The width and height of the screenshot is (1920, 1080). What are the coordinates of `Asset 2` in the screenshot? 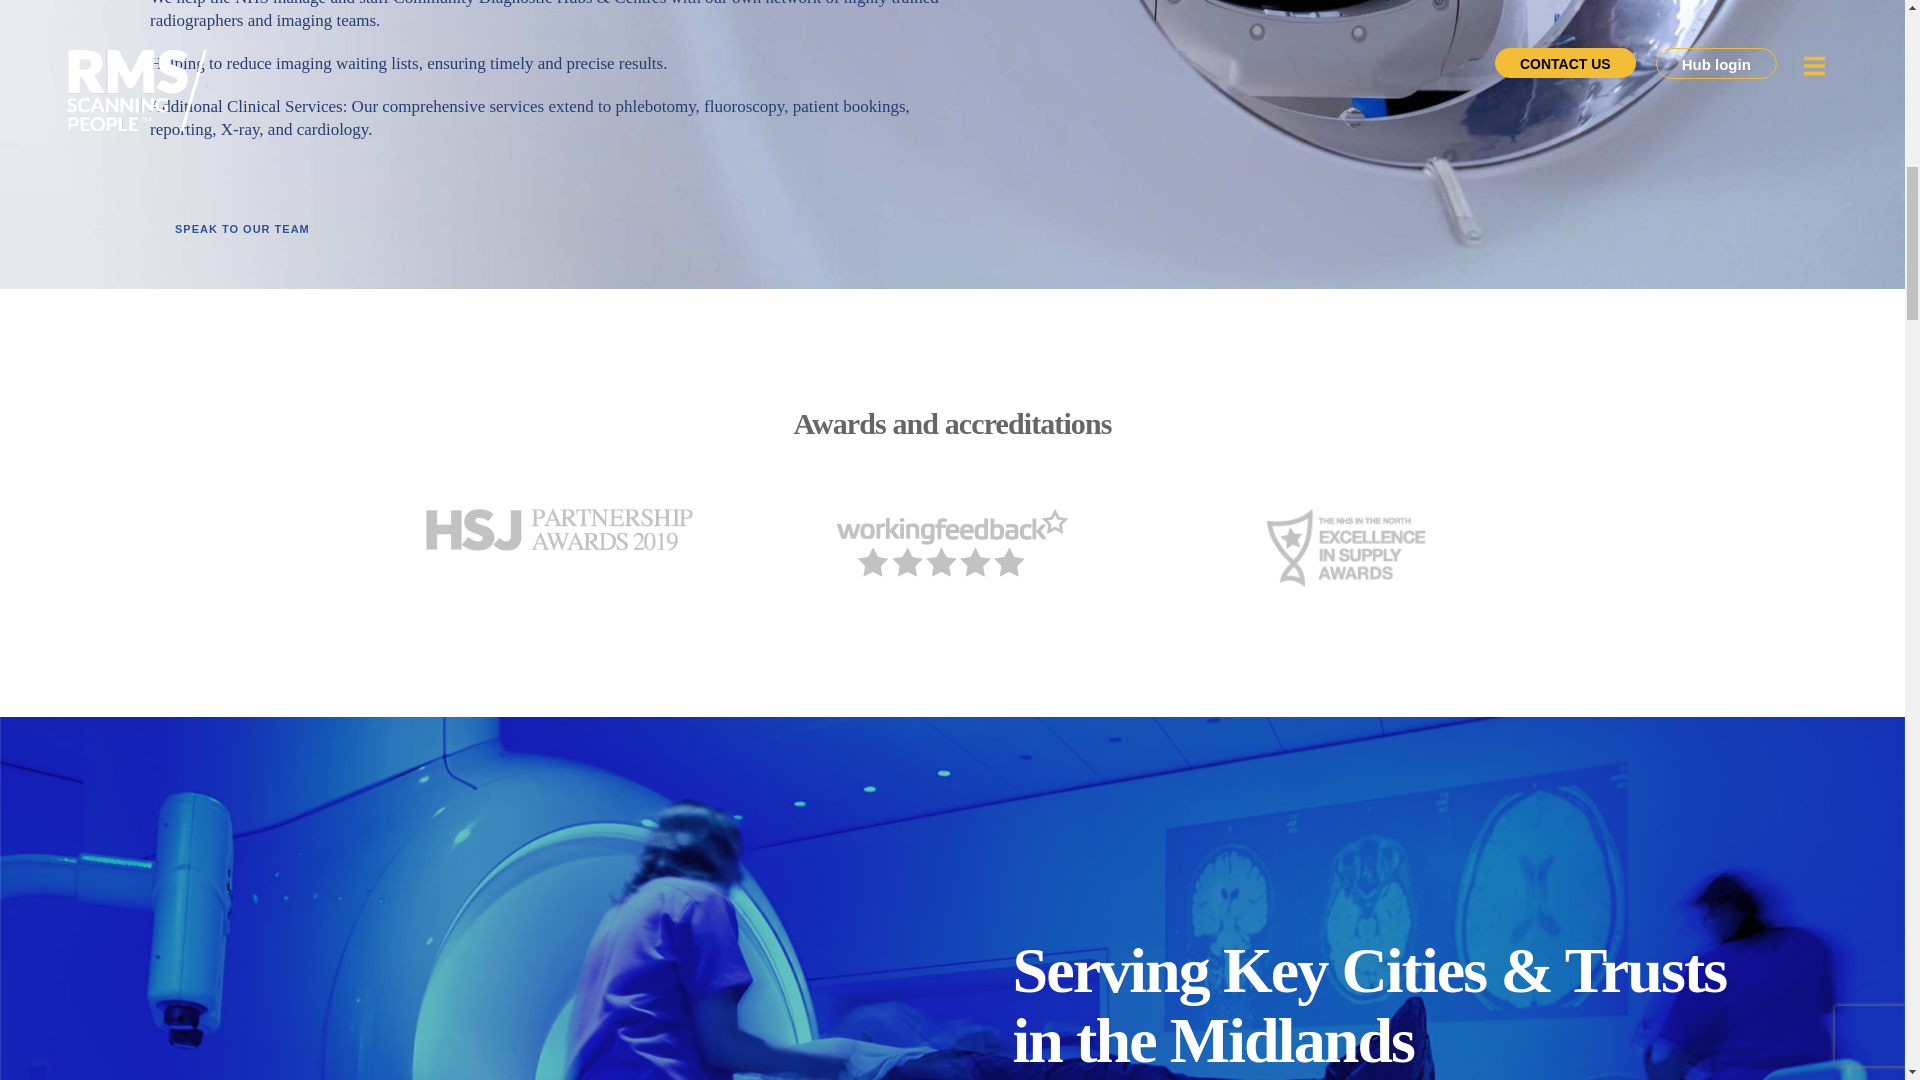 It's located at (558, 530).